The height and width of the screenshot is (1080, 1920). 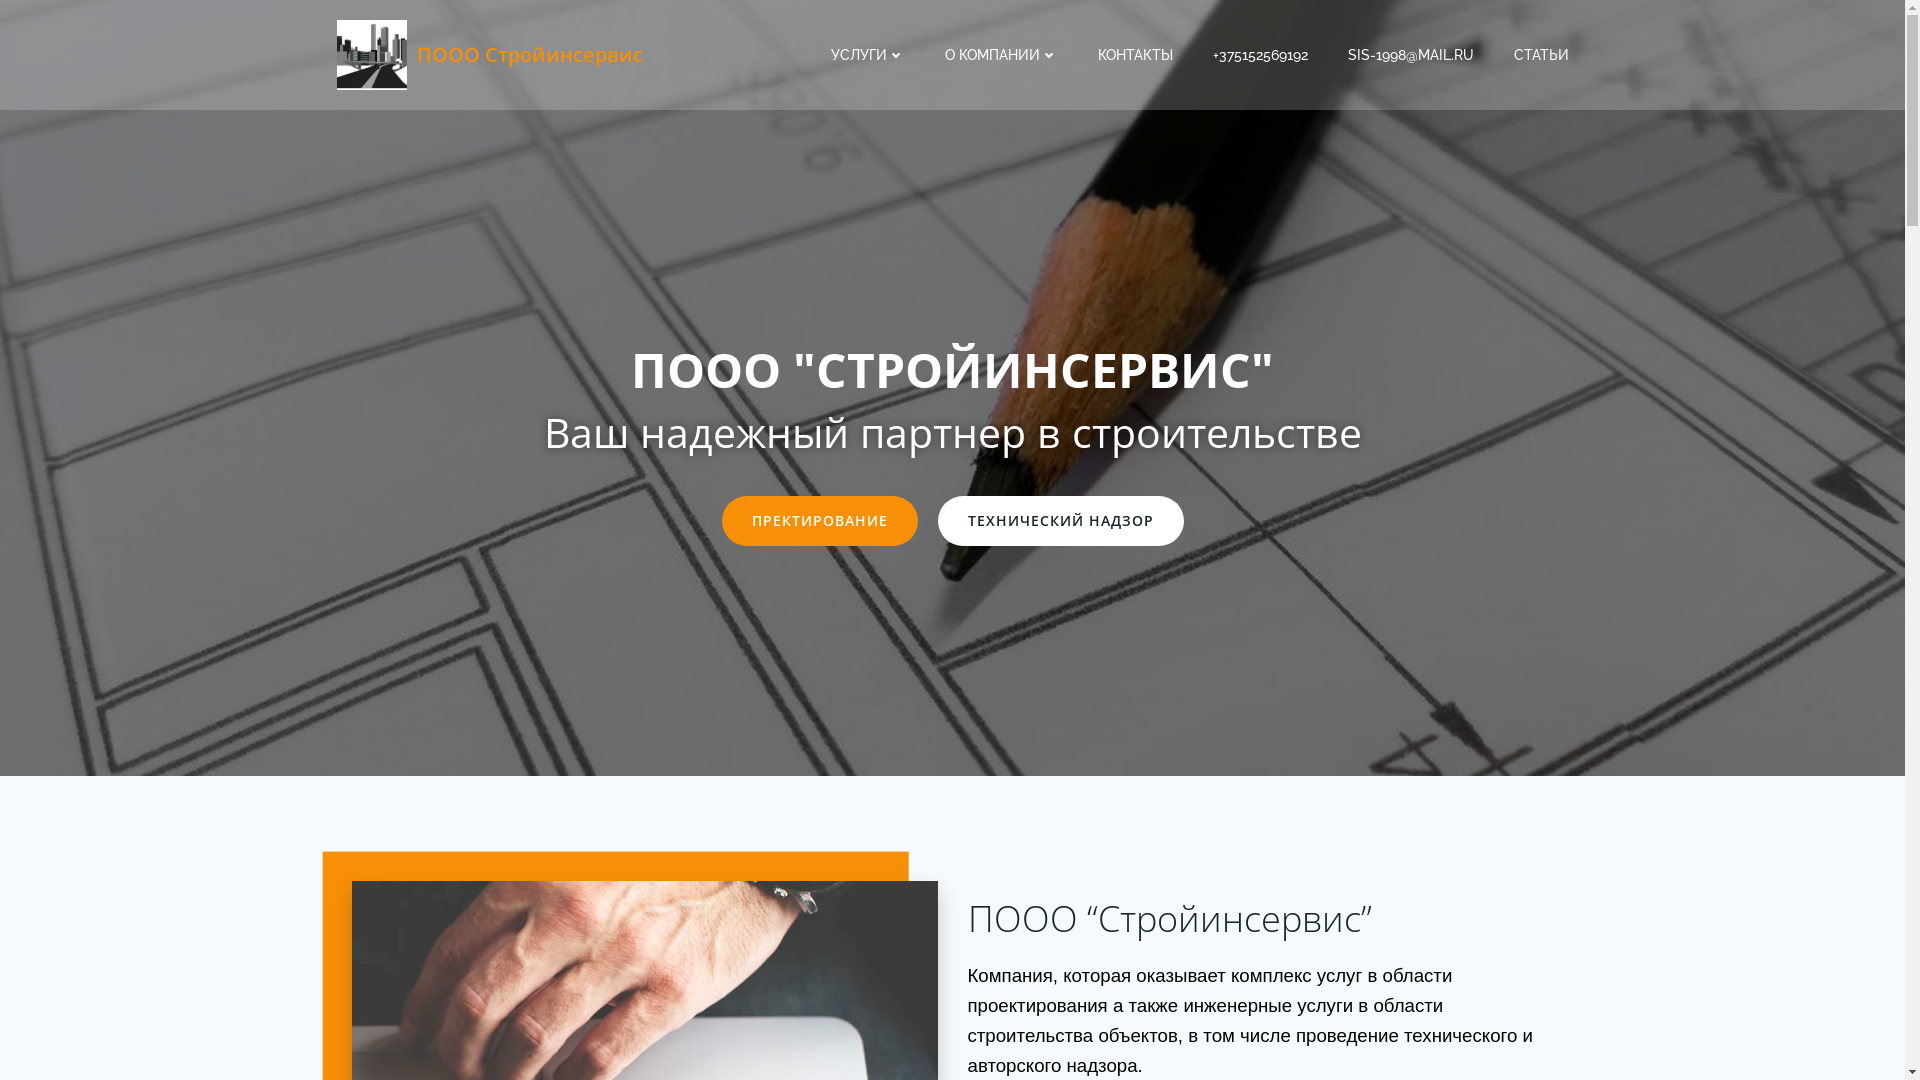 What do you see at coordinates (1411, 54) in the screenshot?
I see `SIS-1998@MAIL.RU` at bounding box center [1411, 54].